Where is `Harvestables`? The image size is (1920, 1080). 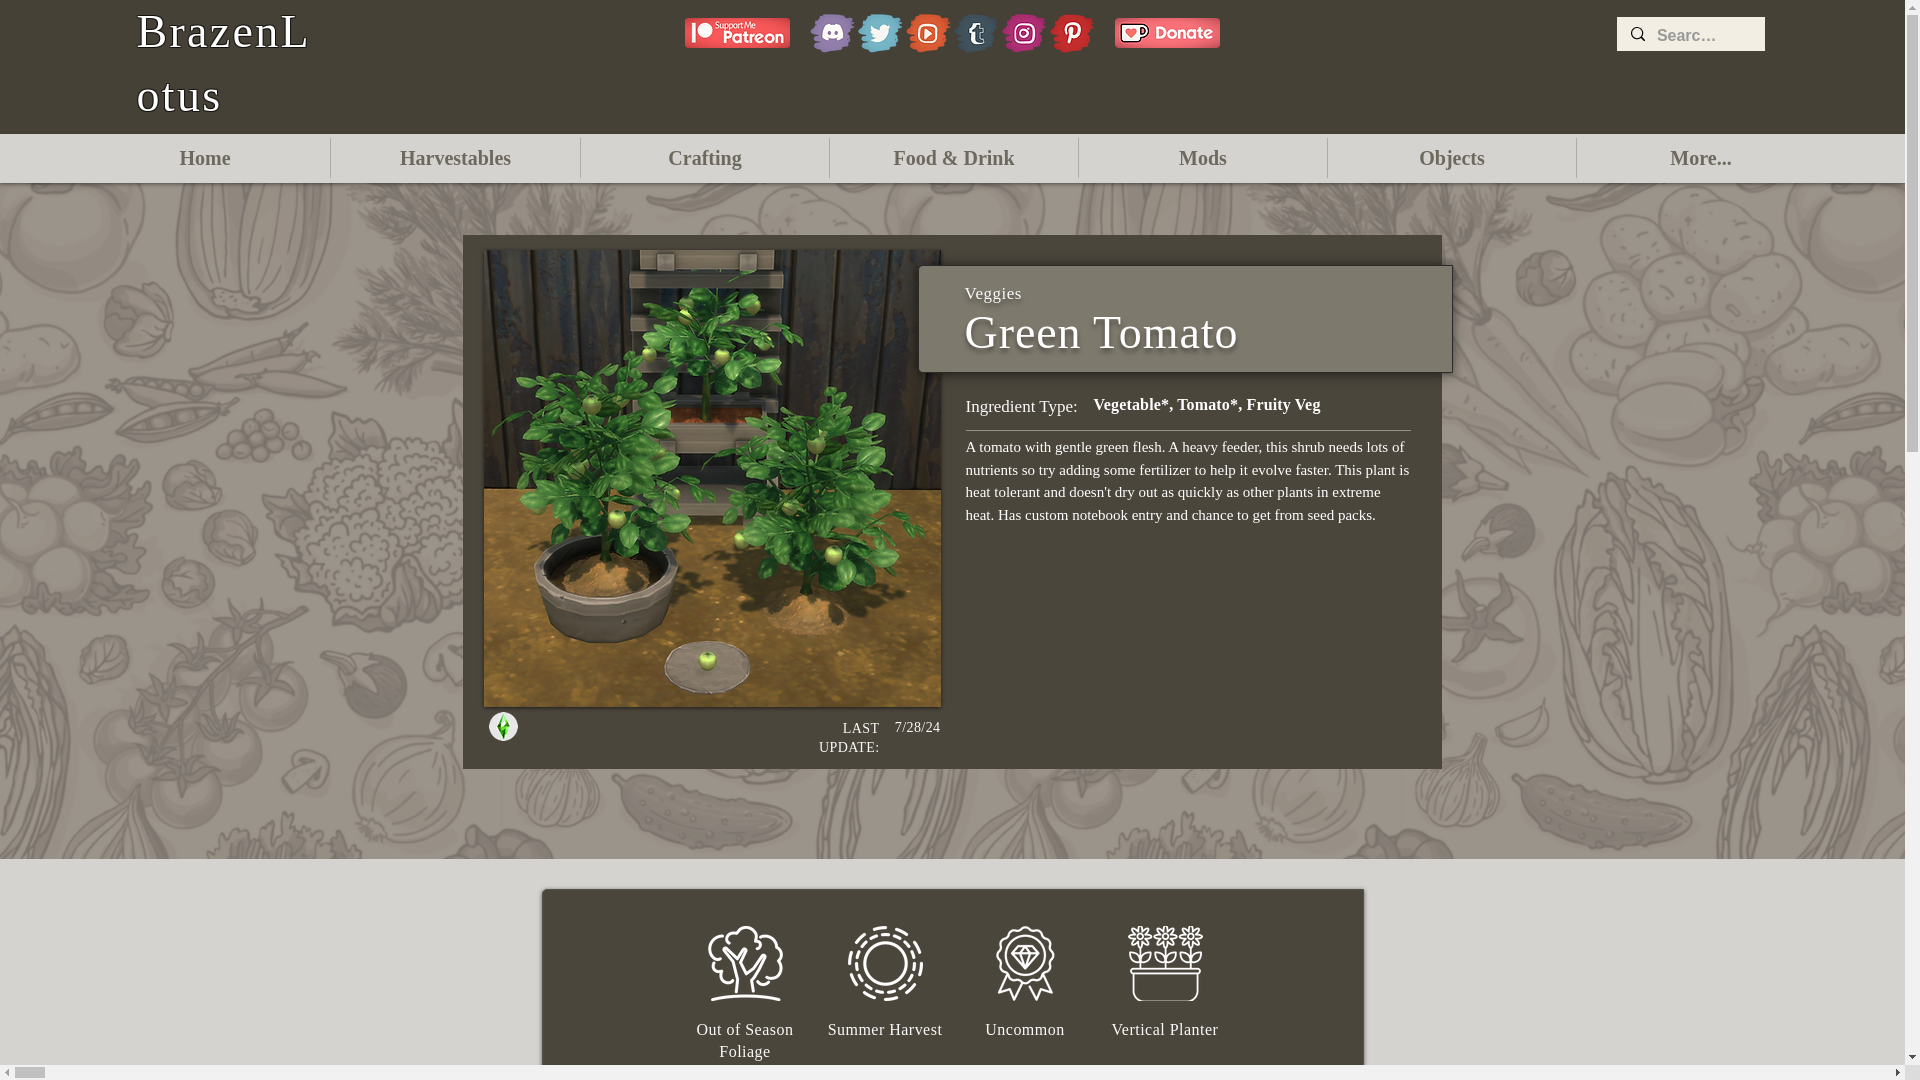
Harvestables is located at coordinates (454, 158).